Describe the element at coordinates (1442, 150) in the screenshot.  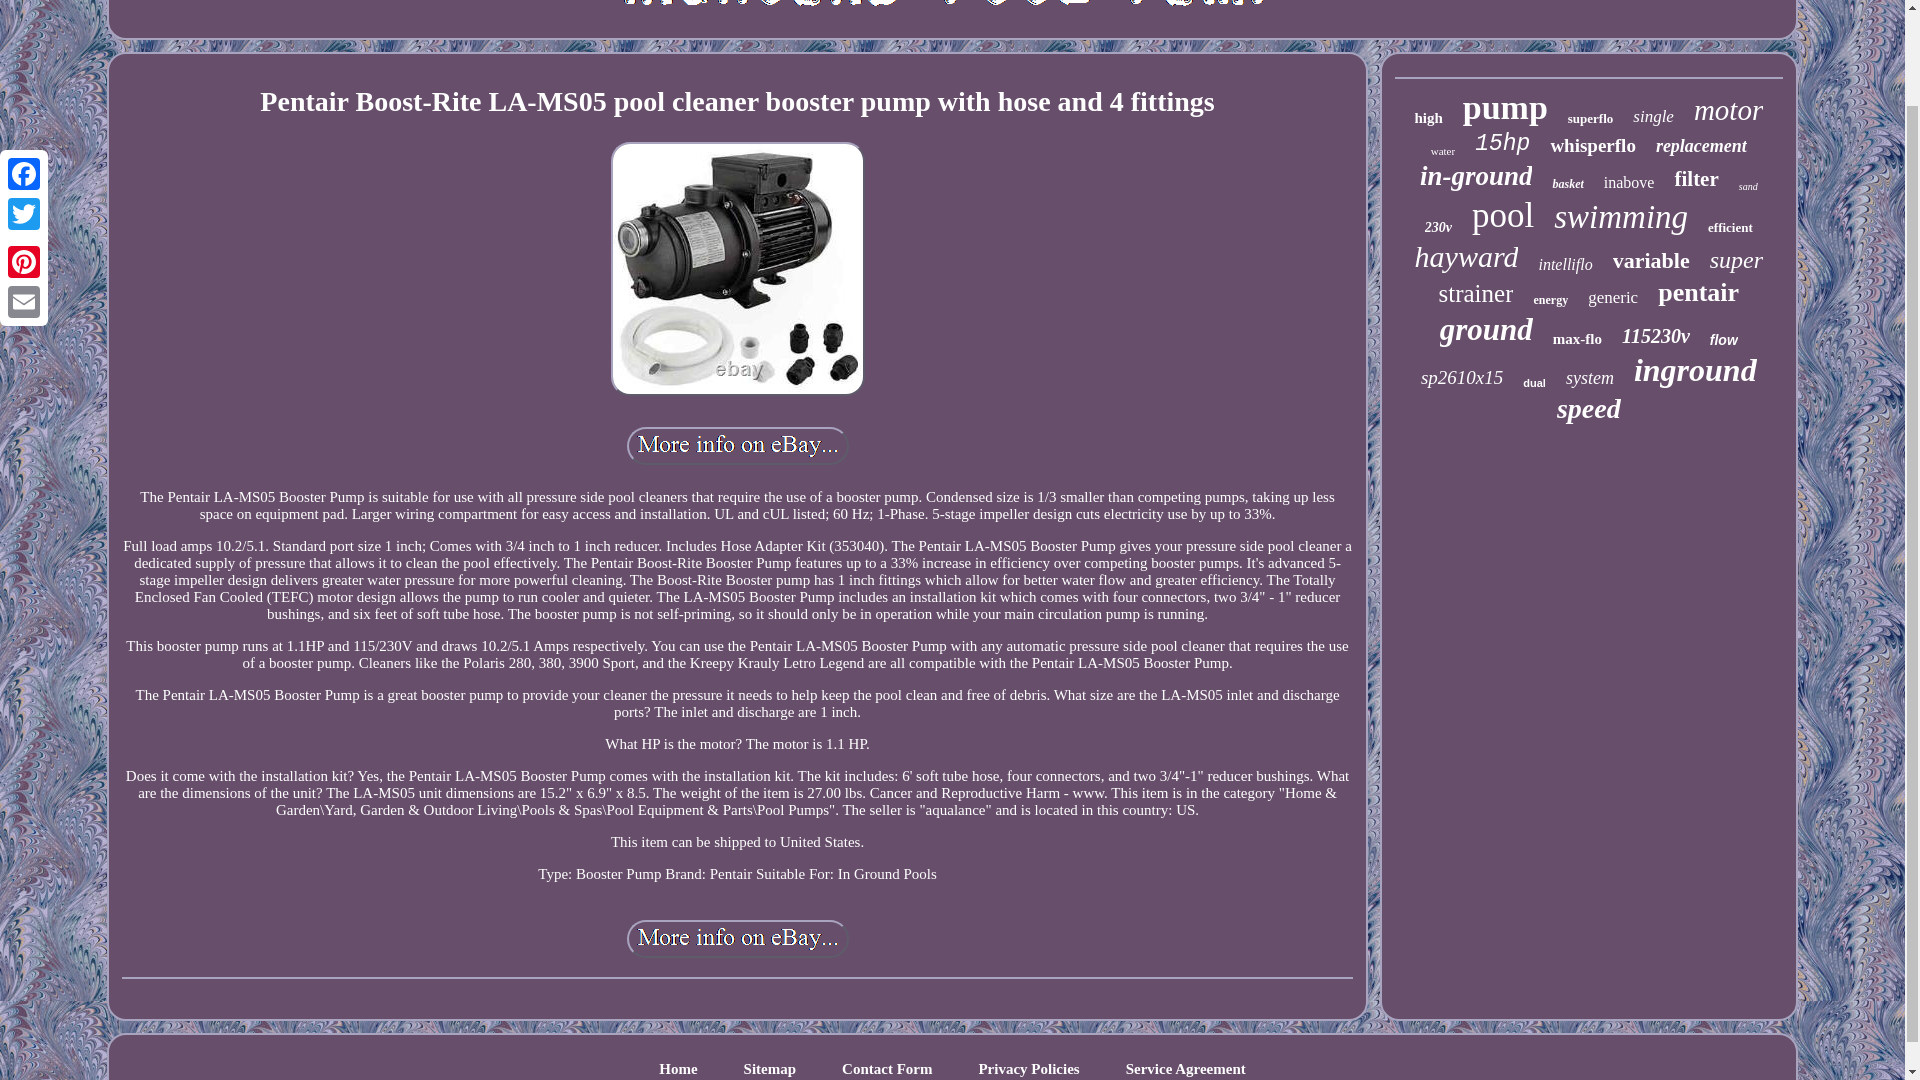
I see `water` at that location.